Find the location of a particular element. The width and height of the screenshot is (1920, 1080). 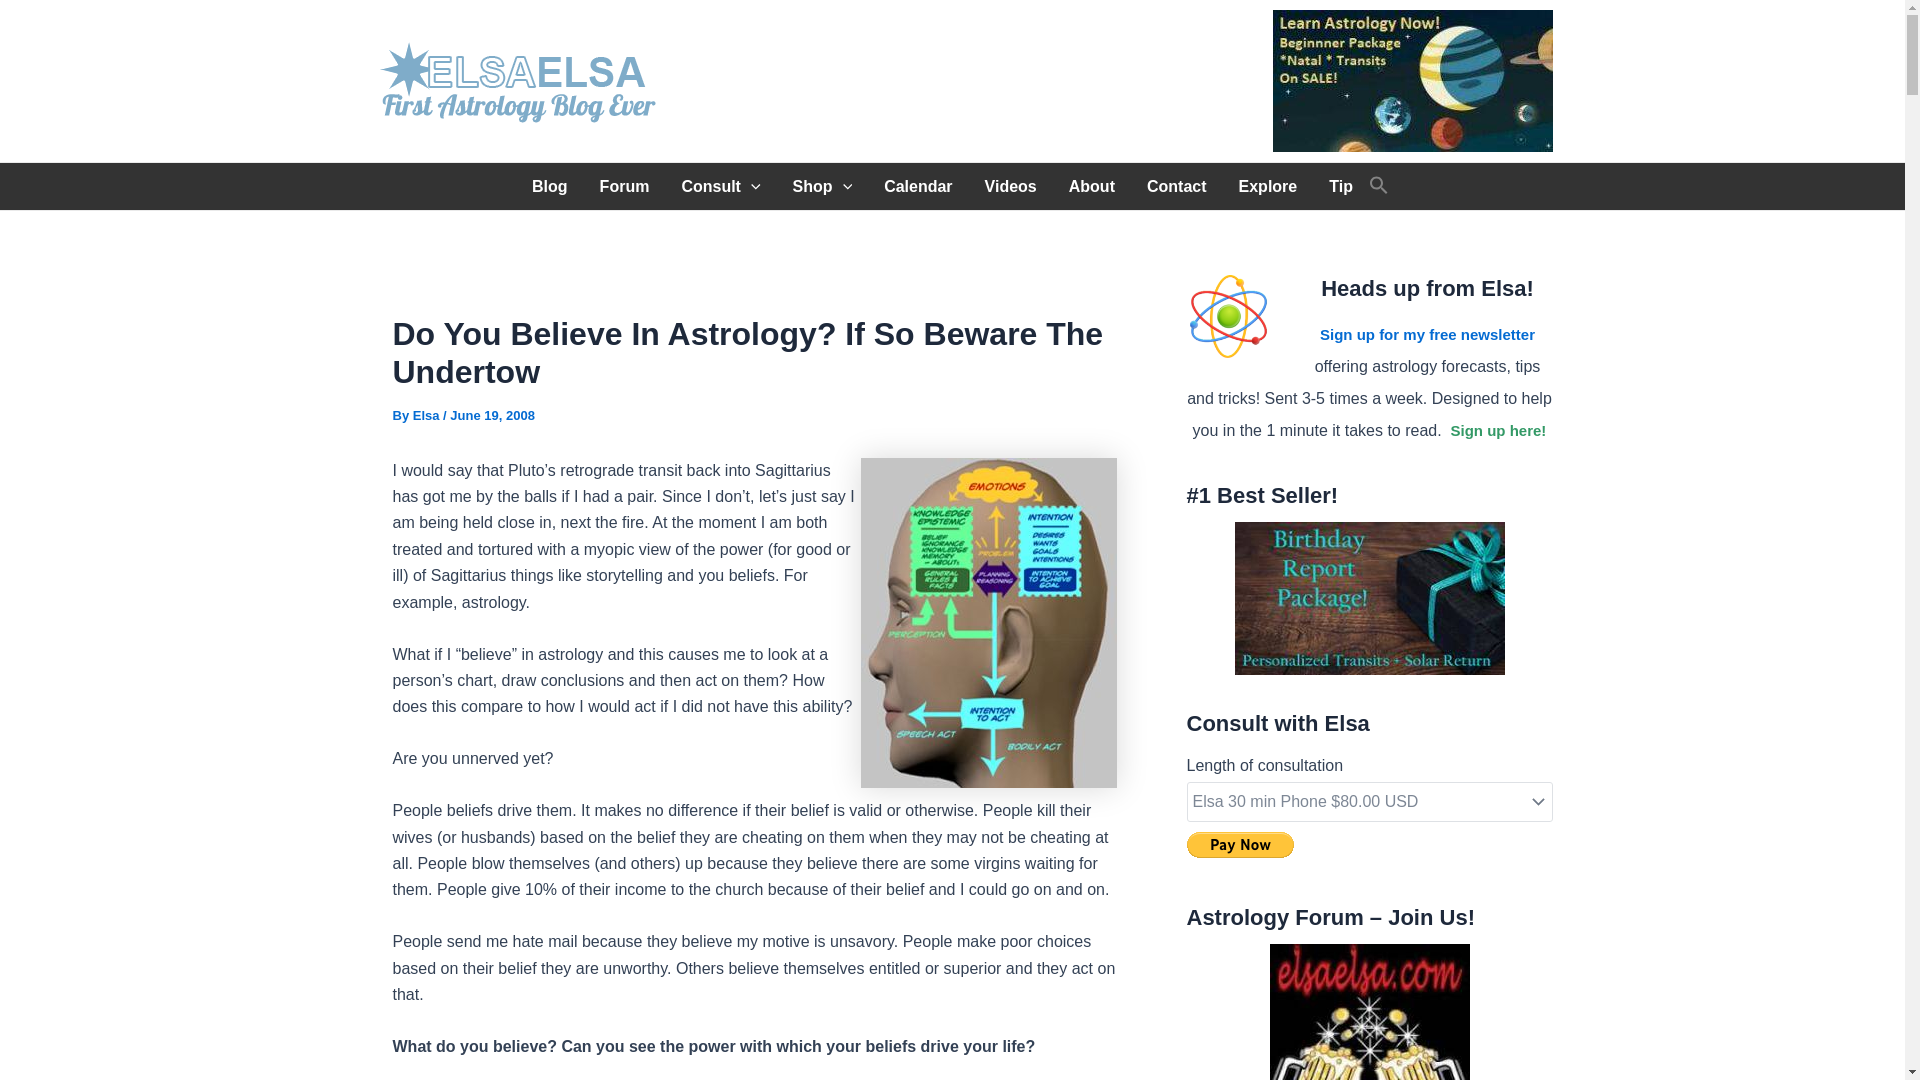

About is located at coordinates (1091, 186).